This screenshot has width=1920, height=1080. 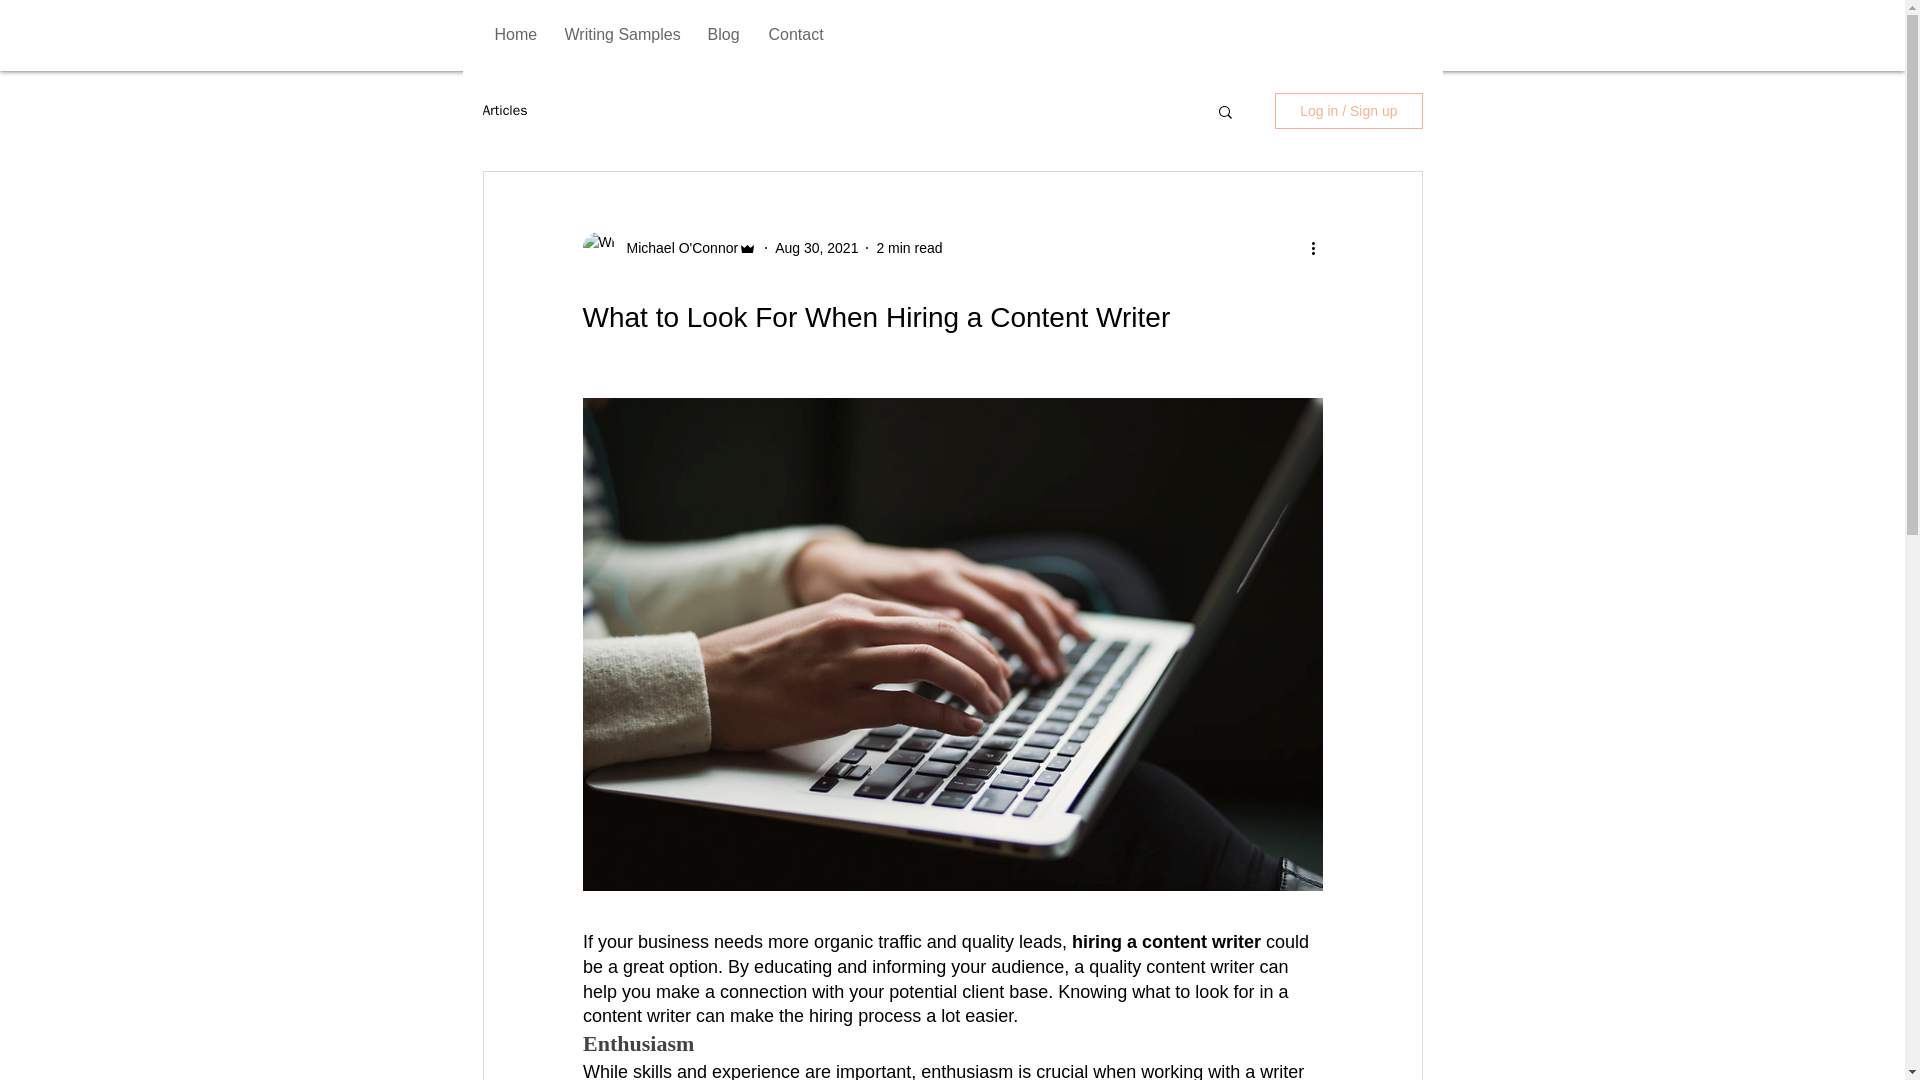 What do you see at coordinates (796, 34) in the screenshot?
I see `Contact` at bounding box center [796, 34].